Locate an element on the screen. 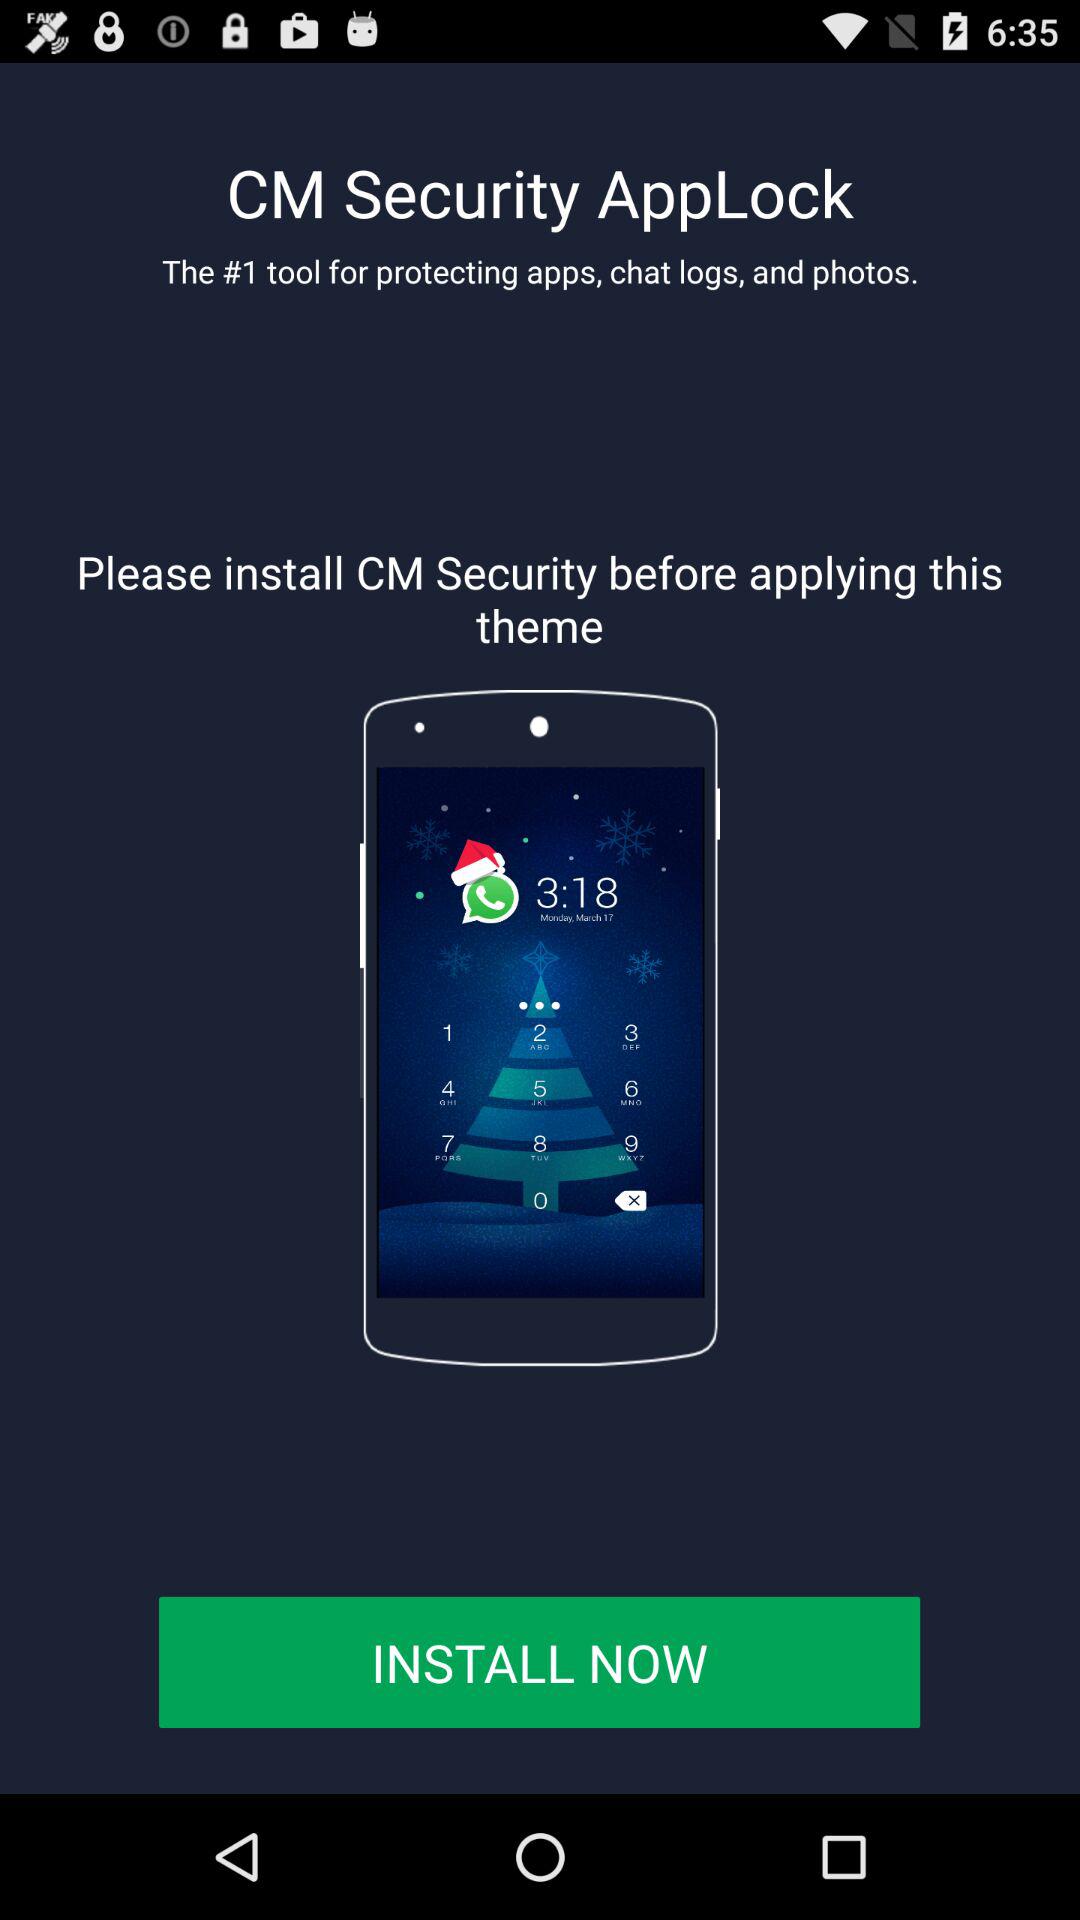 The image size is (1080, 1920). tap item at the bottom is located at coordinates (539, 1662).